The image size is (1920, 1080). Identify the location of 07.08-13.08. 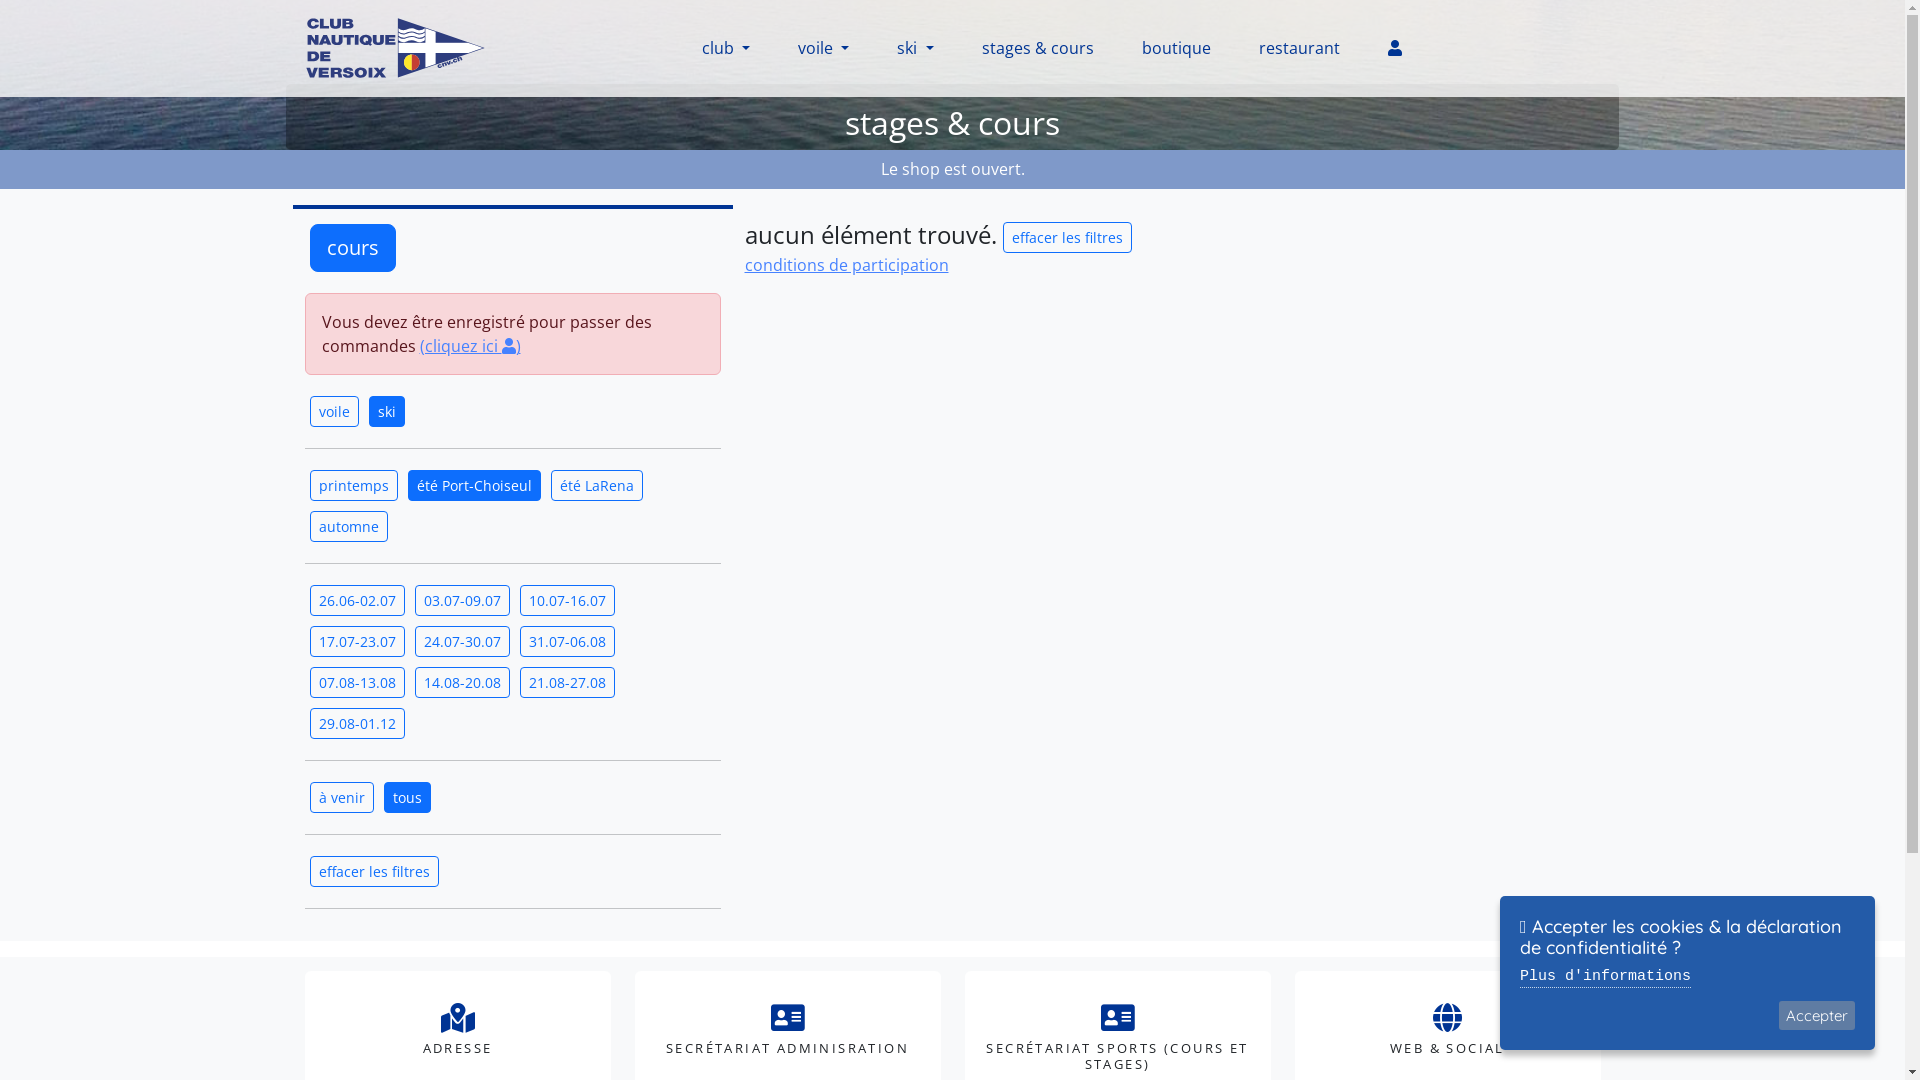
(358, 682).